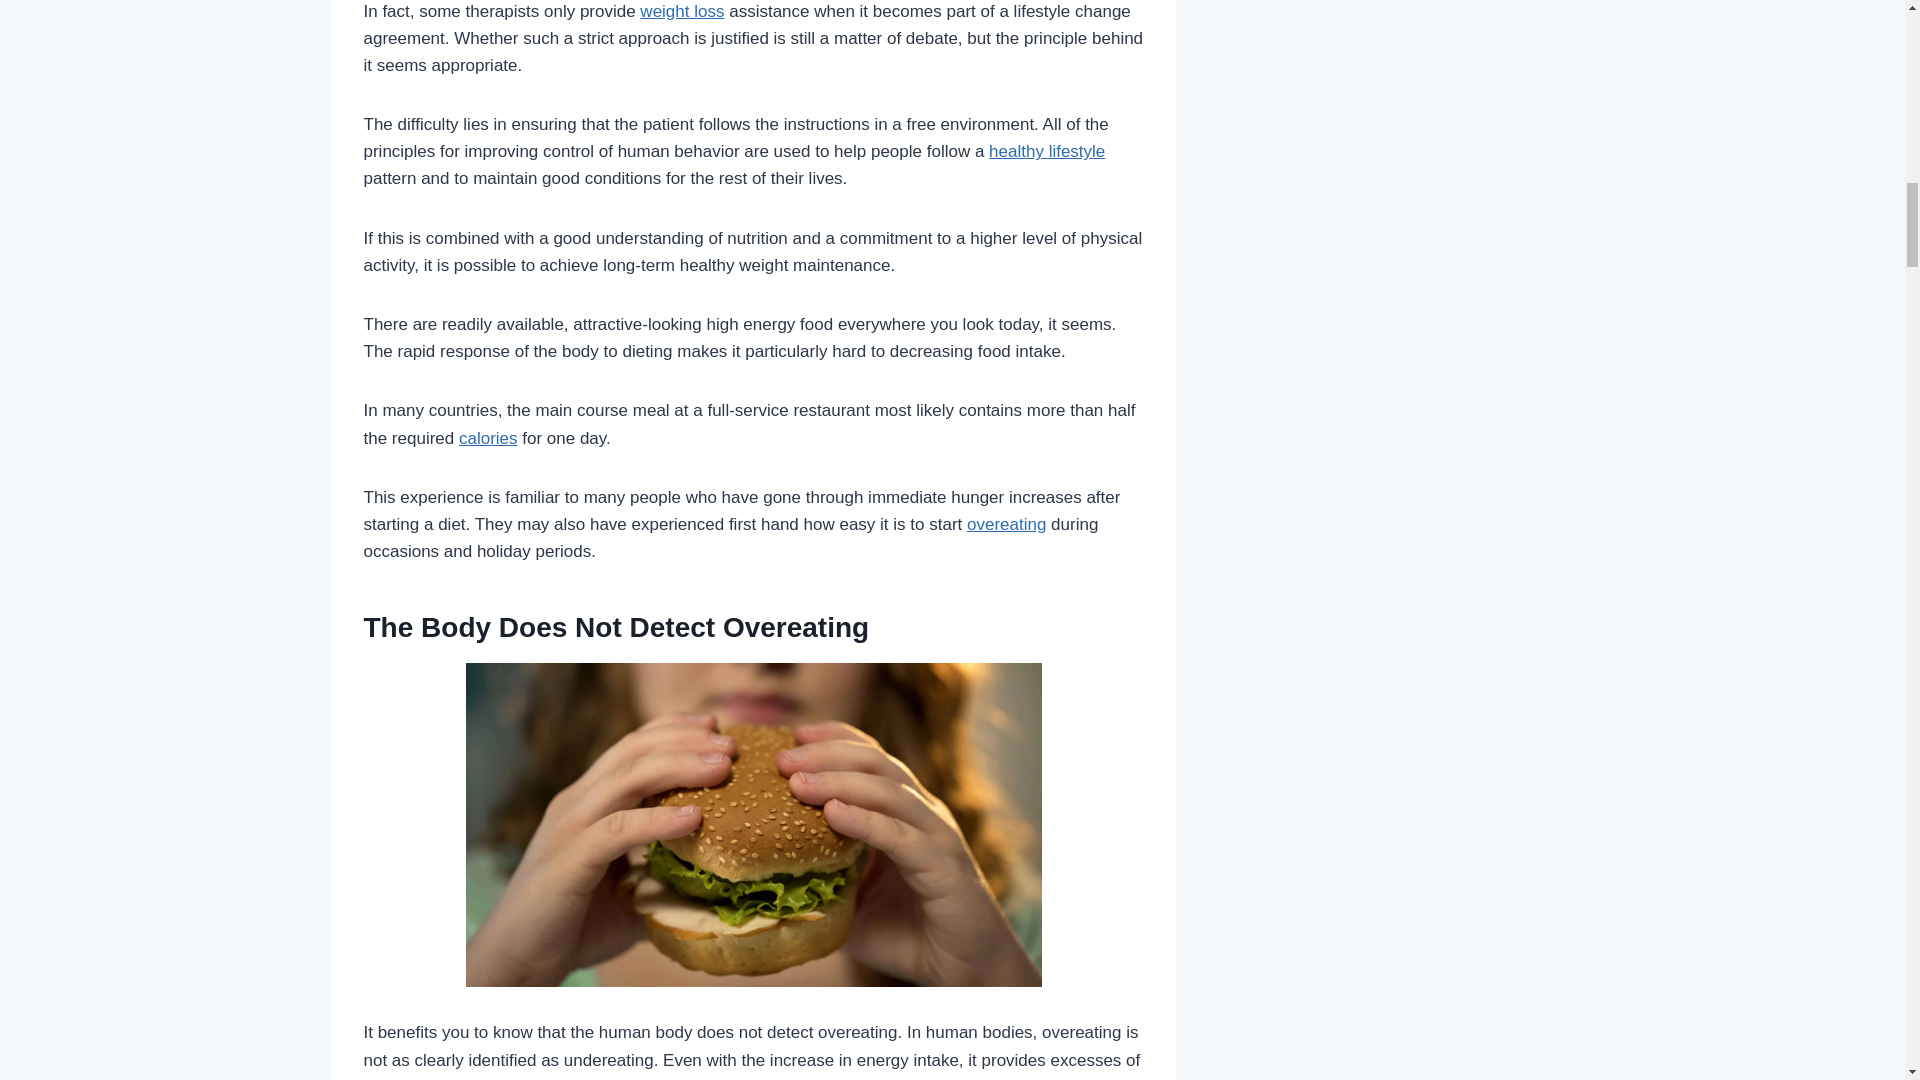 The height and width of the screenshot is (1080, 1920). Describe the element at coordinates (488, 438) in the screenshot. I see `calories` at that location.